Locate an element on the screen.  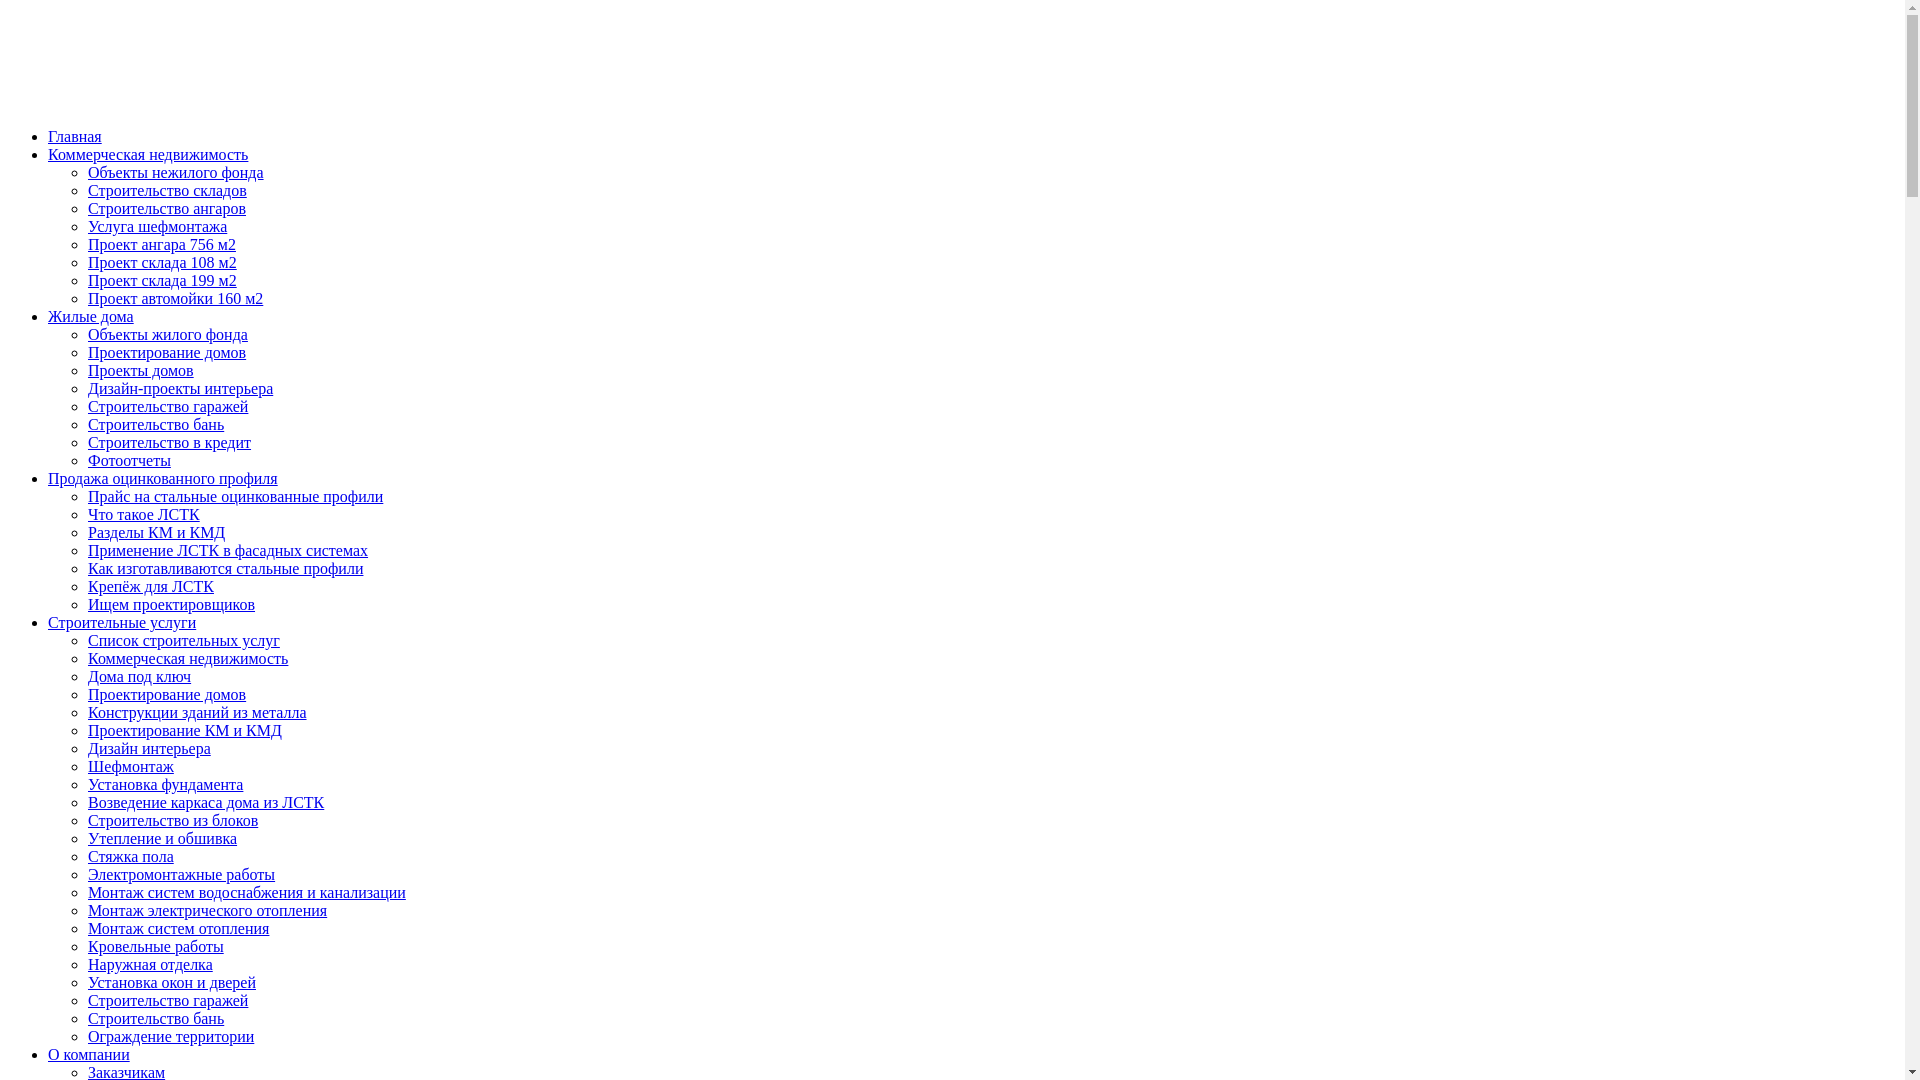
arsenal.by is located at coordinates (952, 146).